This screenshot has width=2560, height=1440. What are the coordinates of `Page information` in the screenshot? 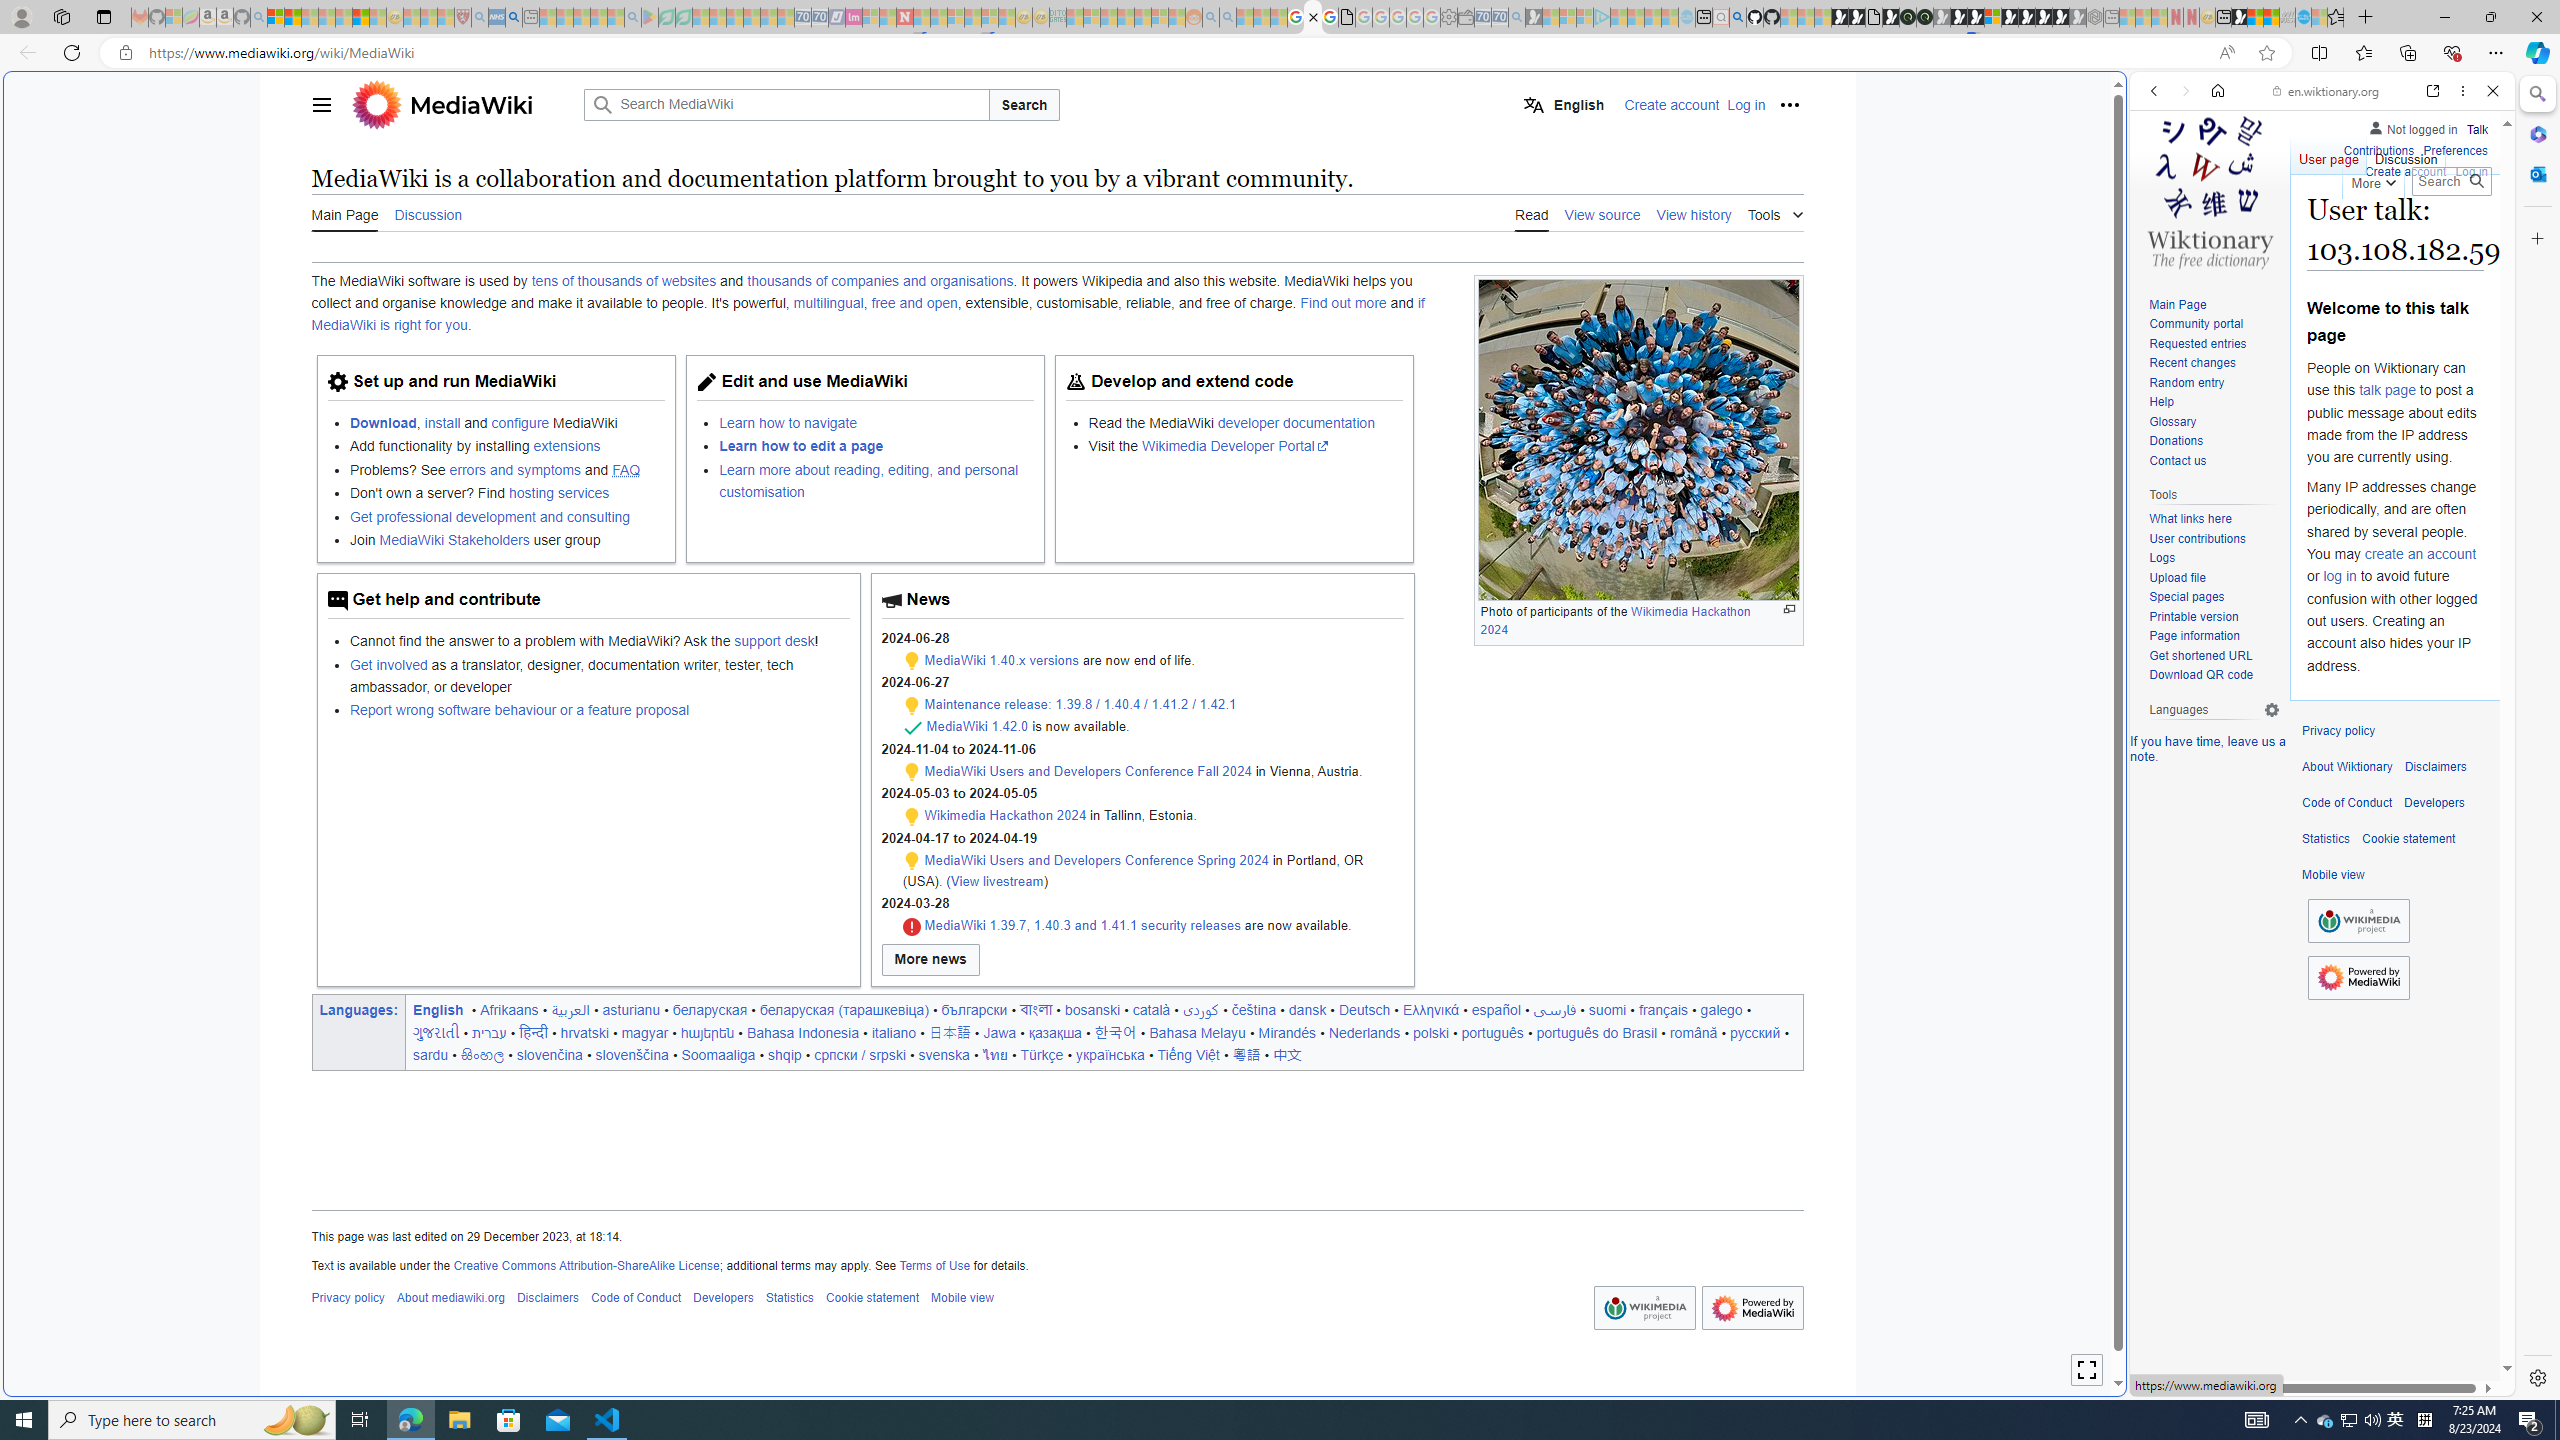 It's located at (2194, 636).